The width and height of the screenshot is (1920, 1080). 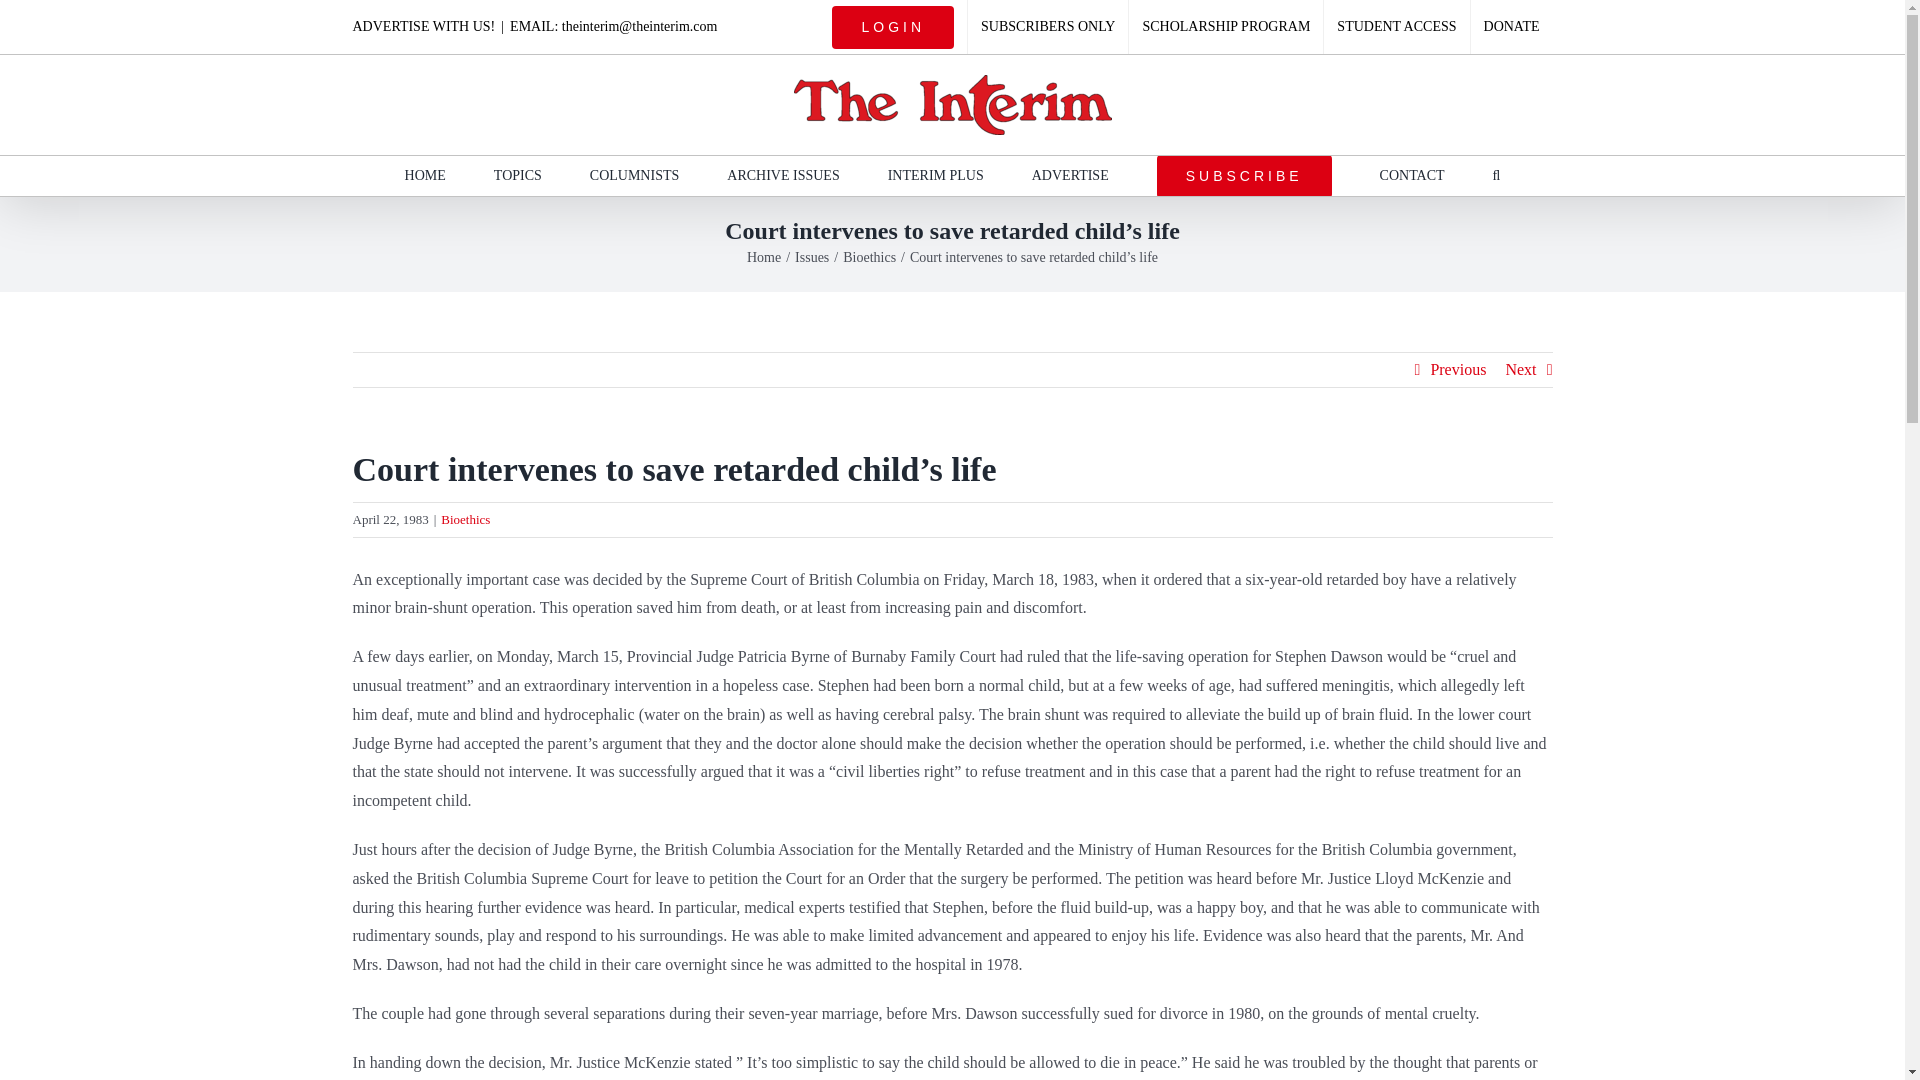 What do you see at coordinates (935, 175) in the screenshot?
I see `INTERIM PLUS` at bounding box center [935, 175].